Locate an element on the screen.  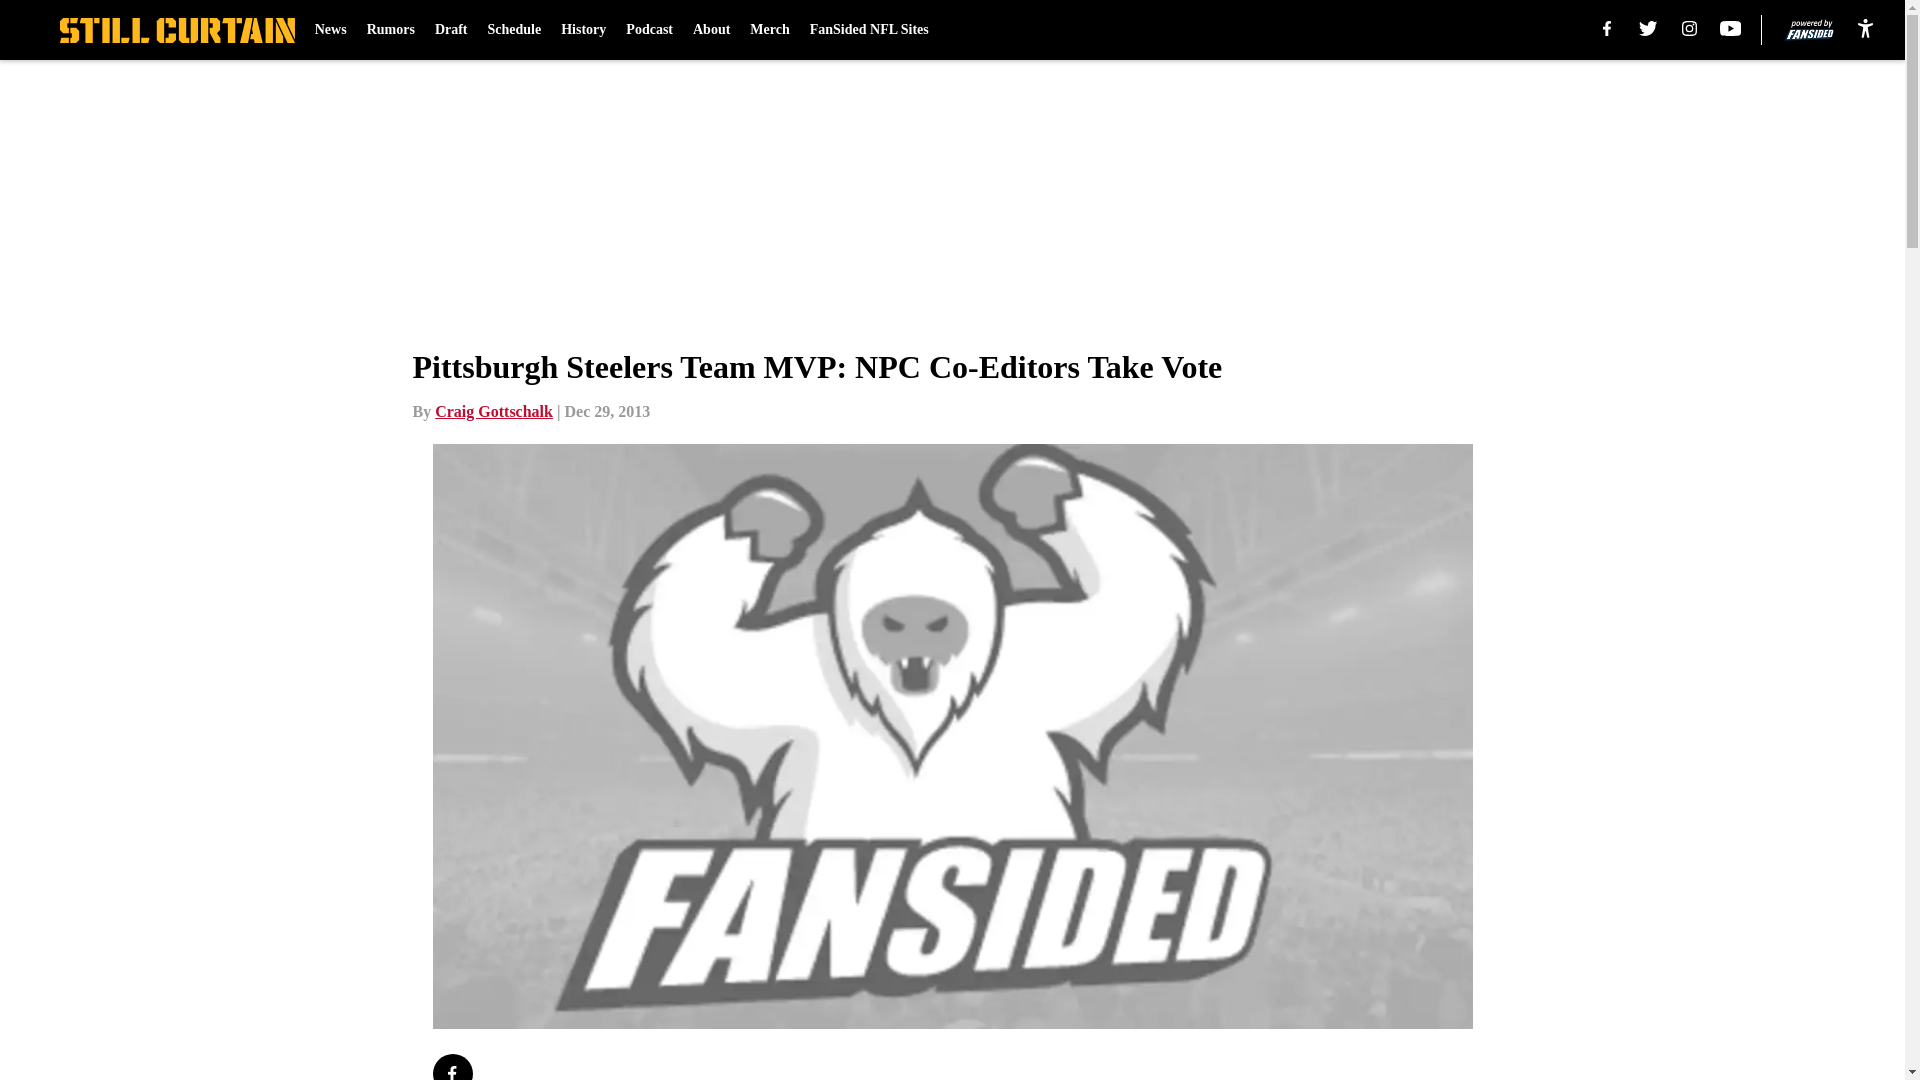
History is located at coordinates (583, 30).